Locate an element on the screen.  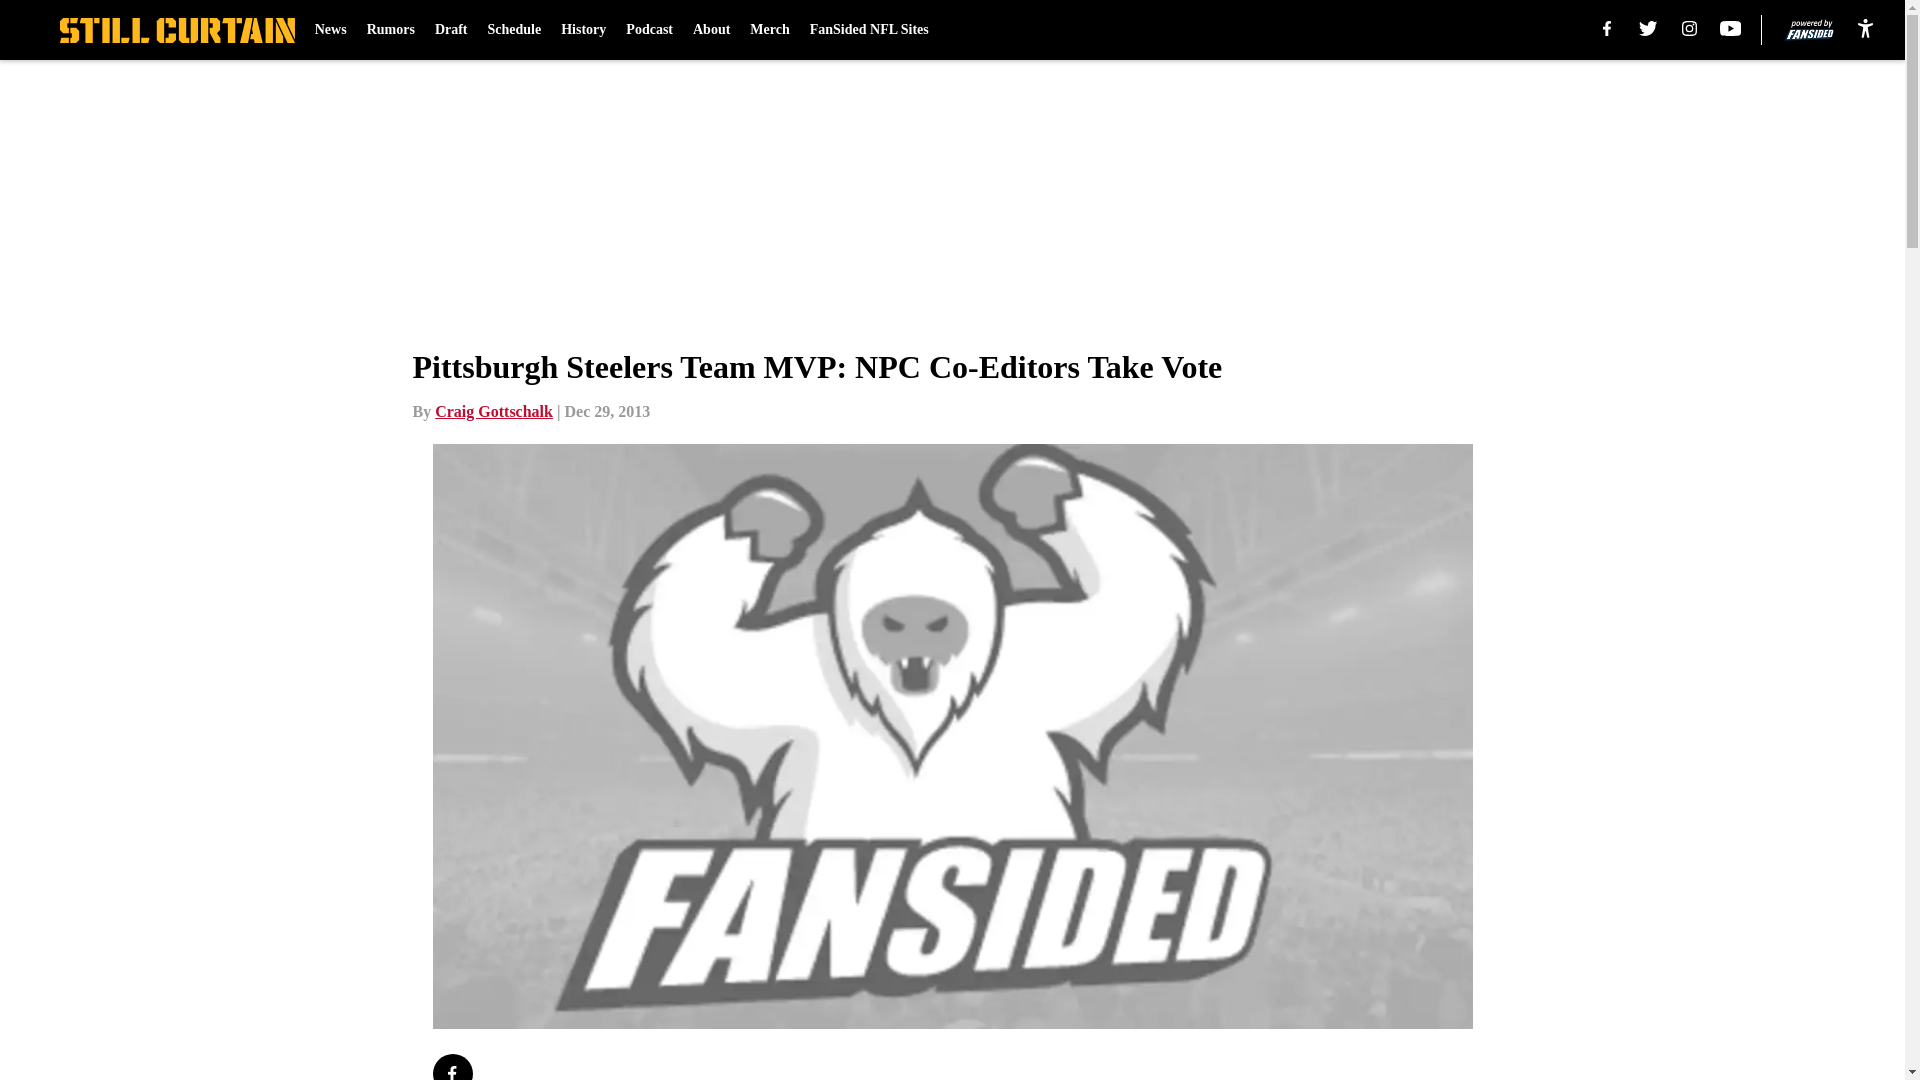
History is located at coordinates (583, 30).